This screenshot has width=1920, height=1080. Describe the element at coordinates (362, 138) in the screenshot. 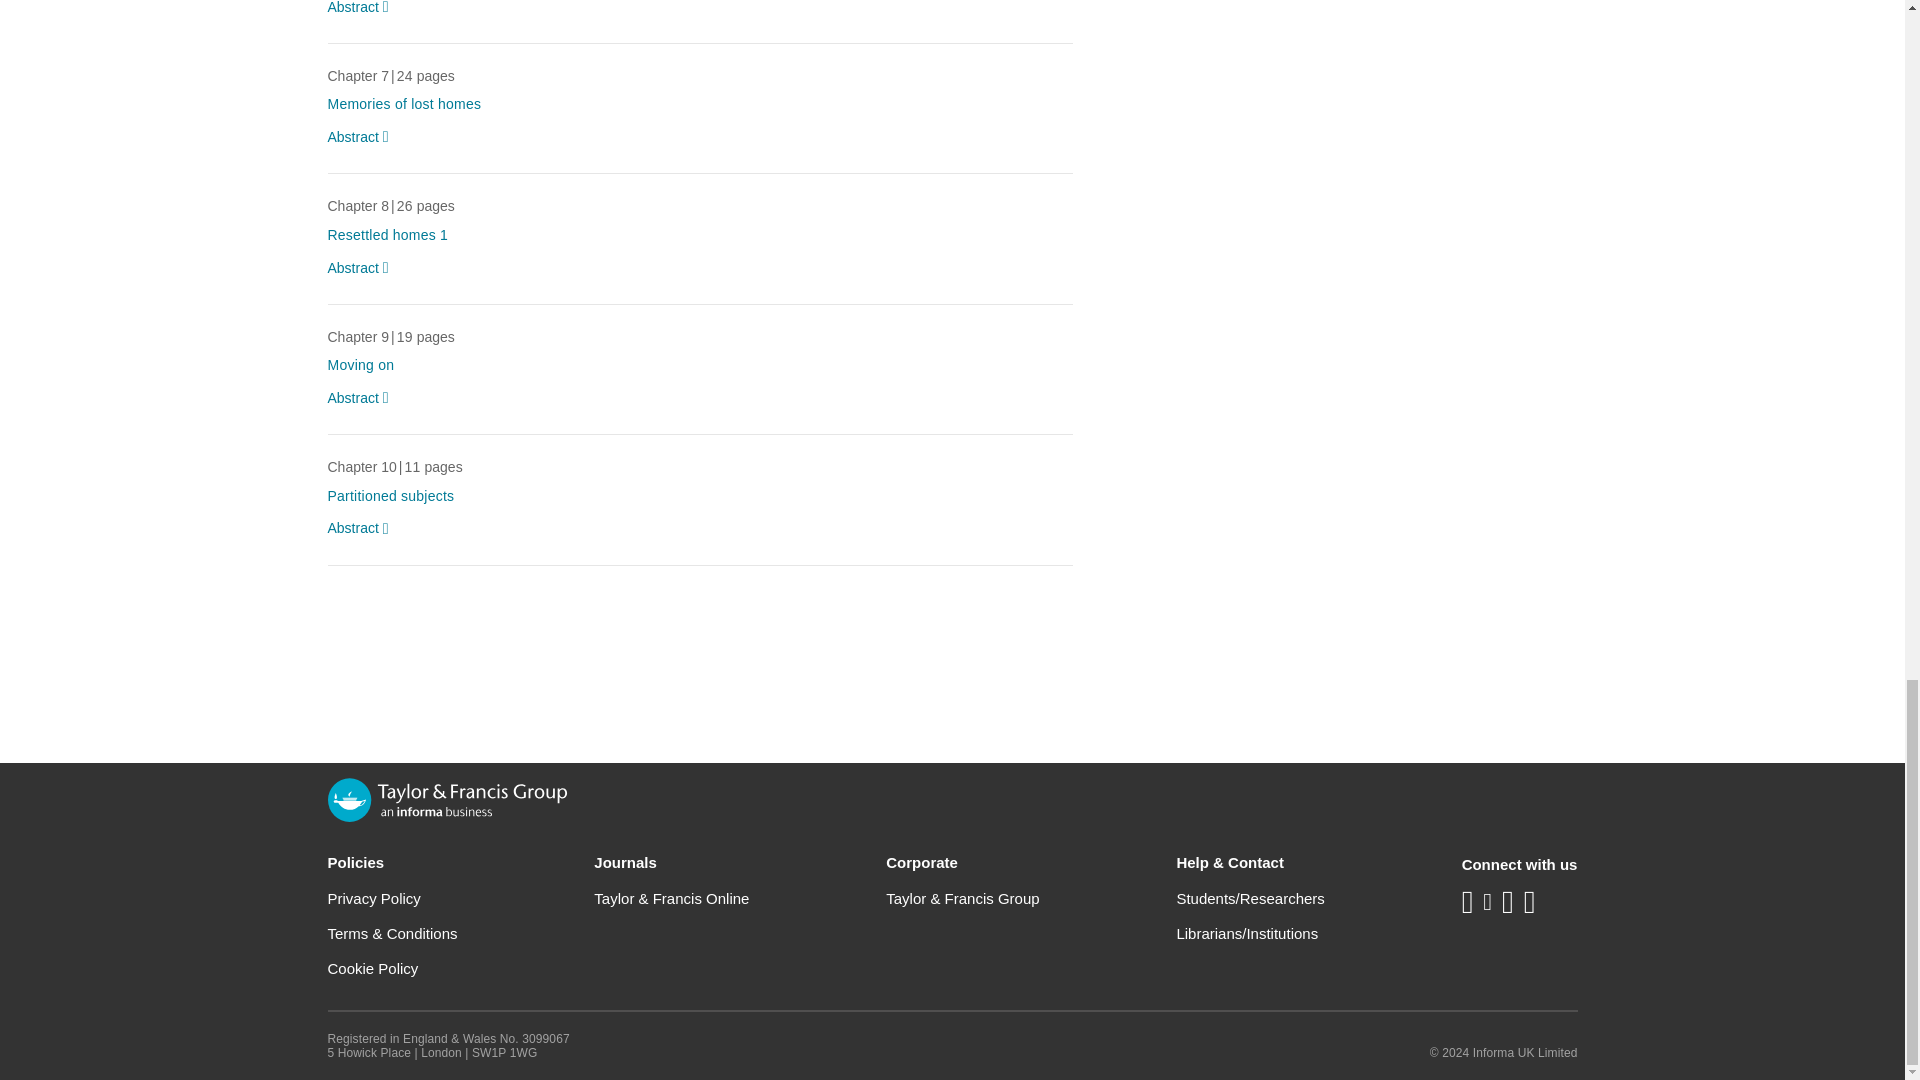

I see `Abstract` at that location.